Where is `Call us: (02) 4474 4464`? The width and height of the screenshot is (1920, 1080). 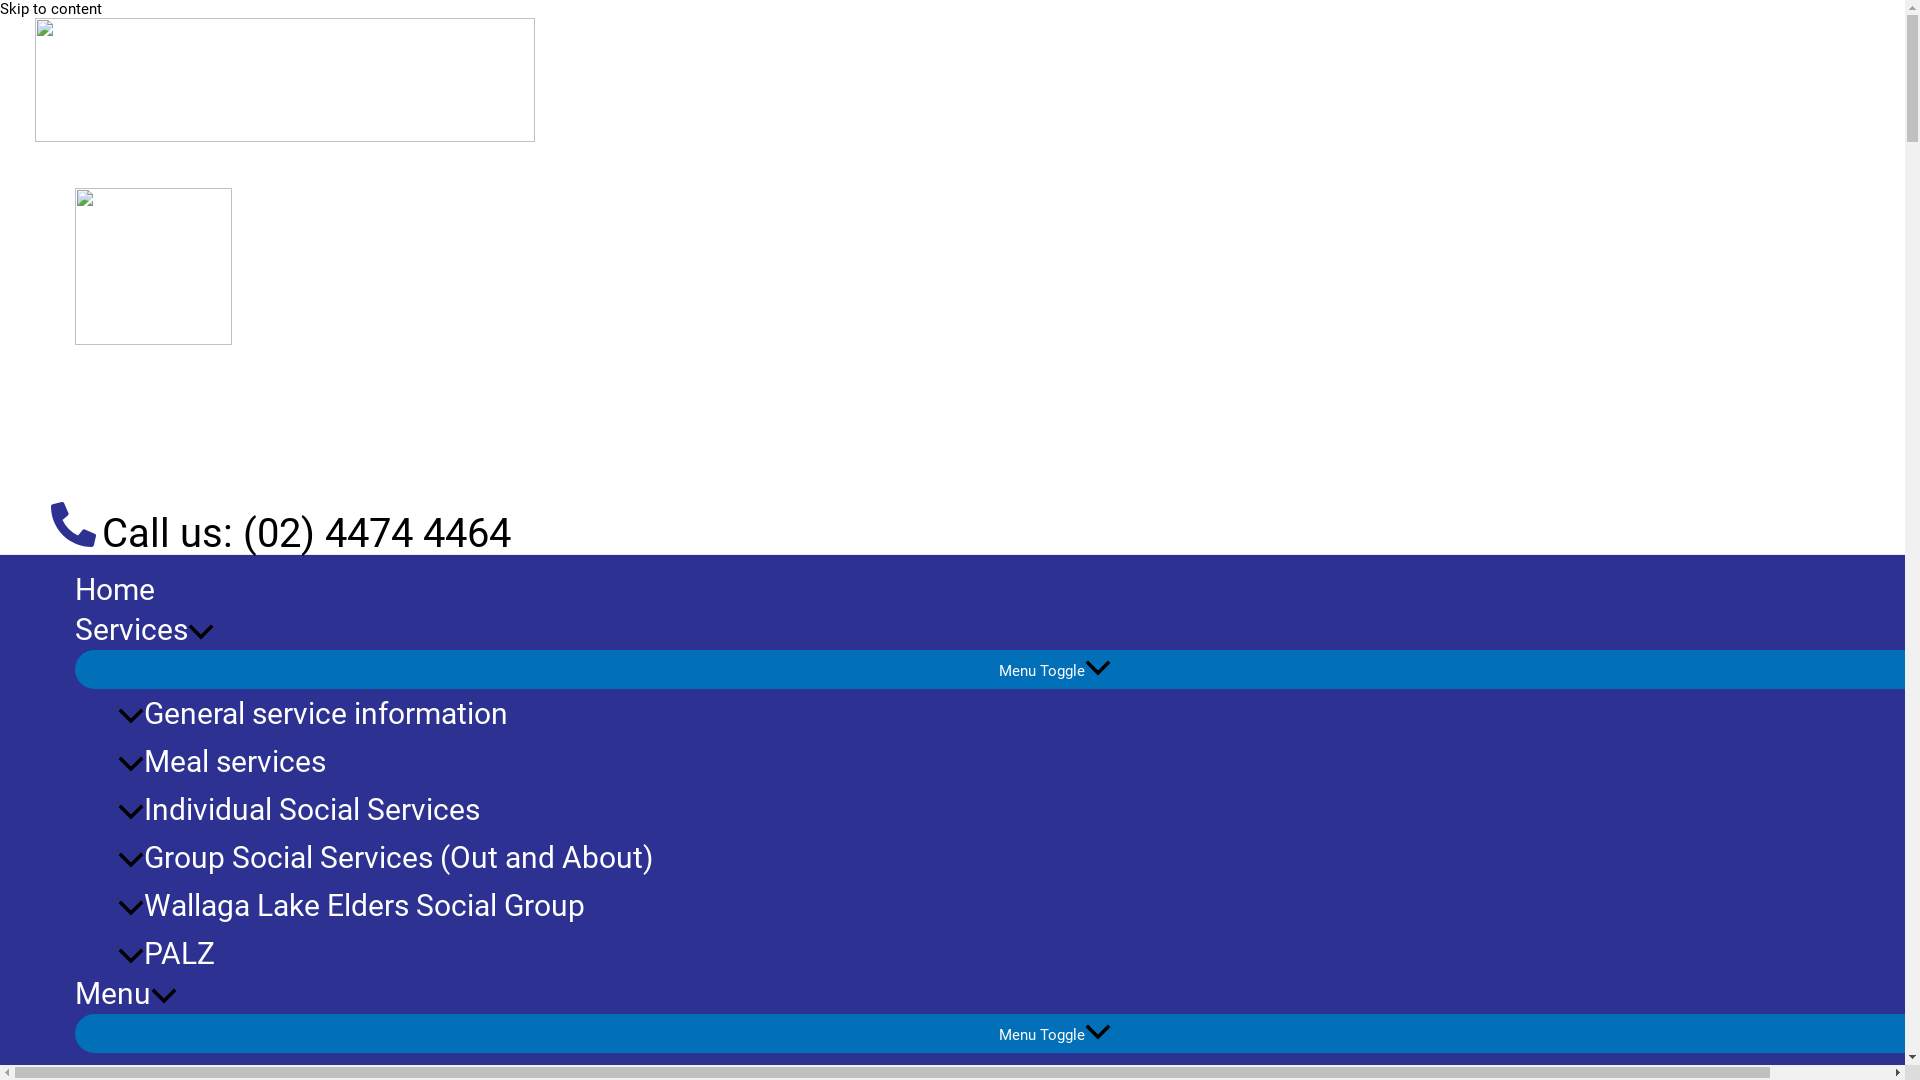 Call us: (02) 4474 4464 is located at coordinates (281, 534).